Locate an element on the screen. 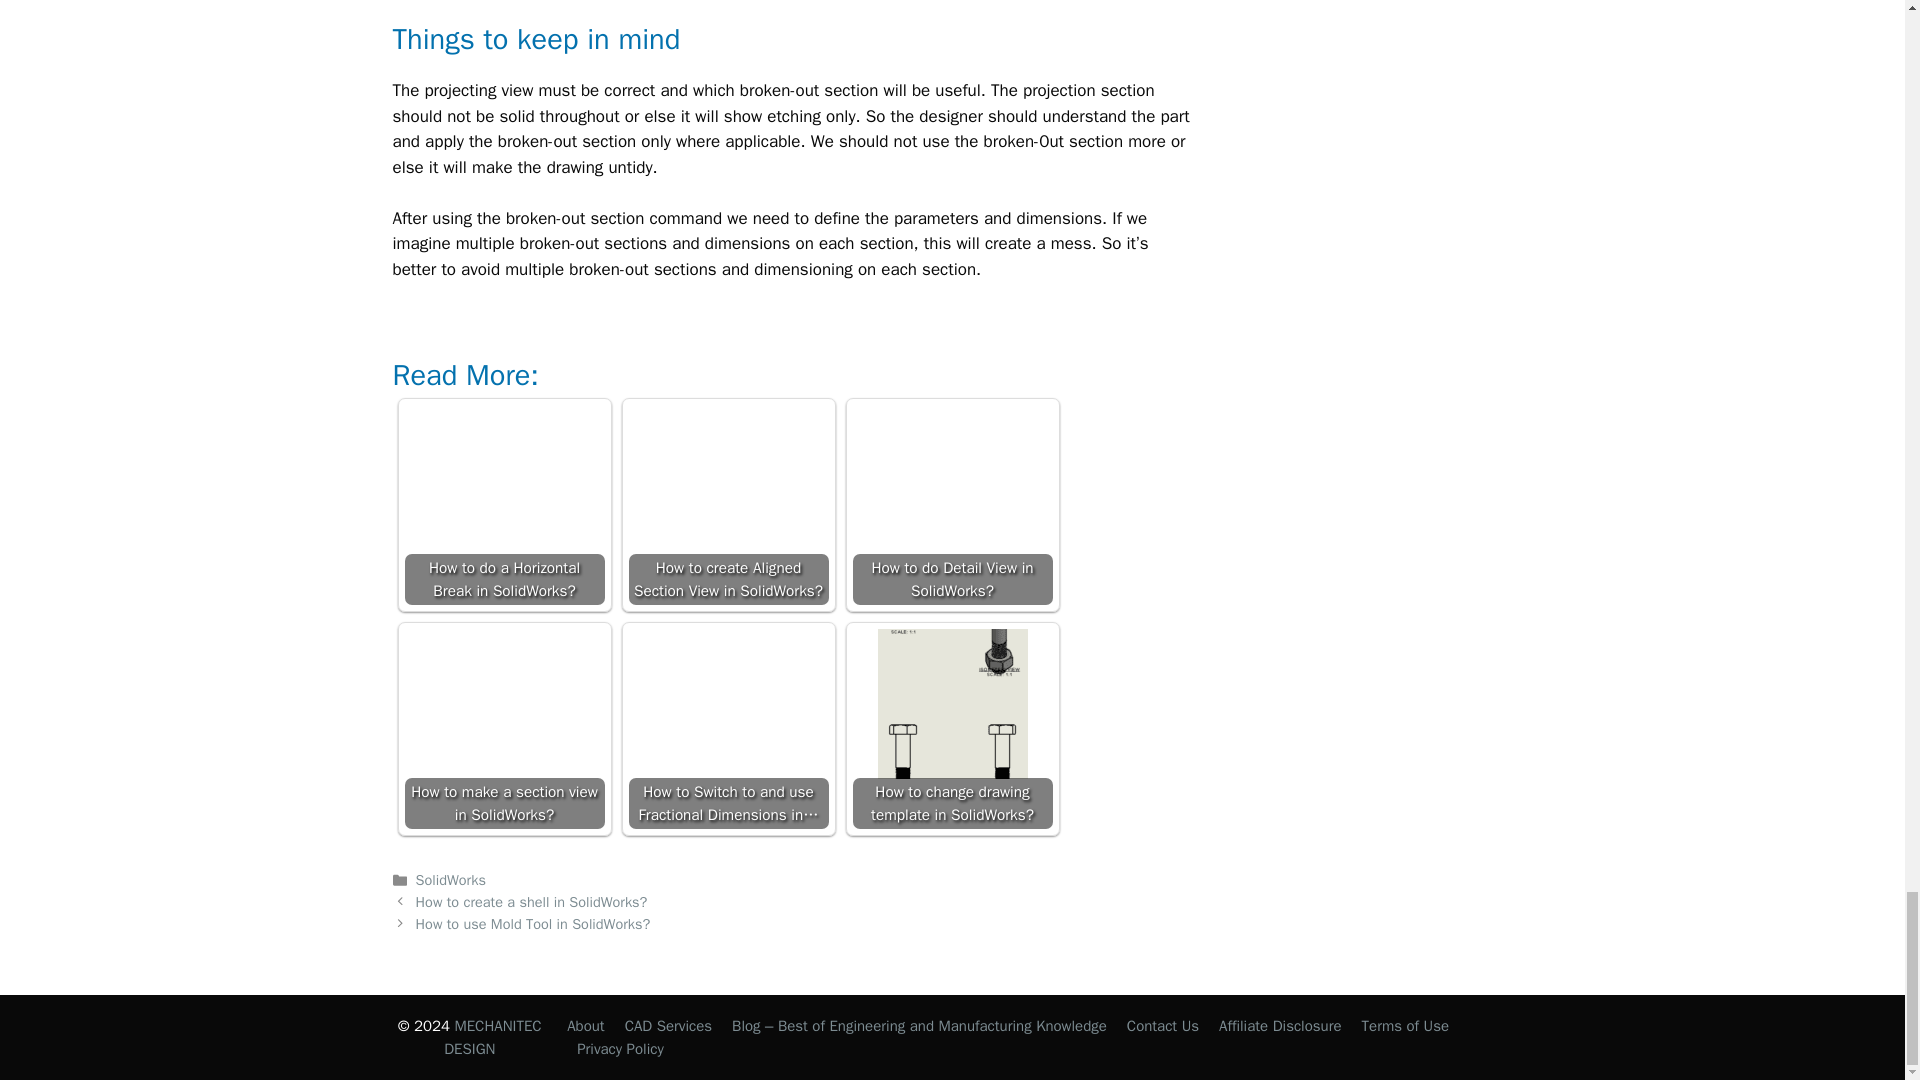  How to create Aligned Section View in SolidWorks? is located at coordinates (729, 480).